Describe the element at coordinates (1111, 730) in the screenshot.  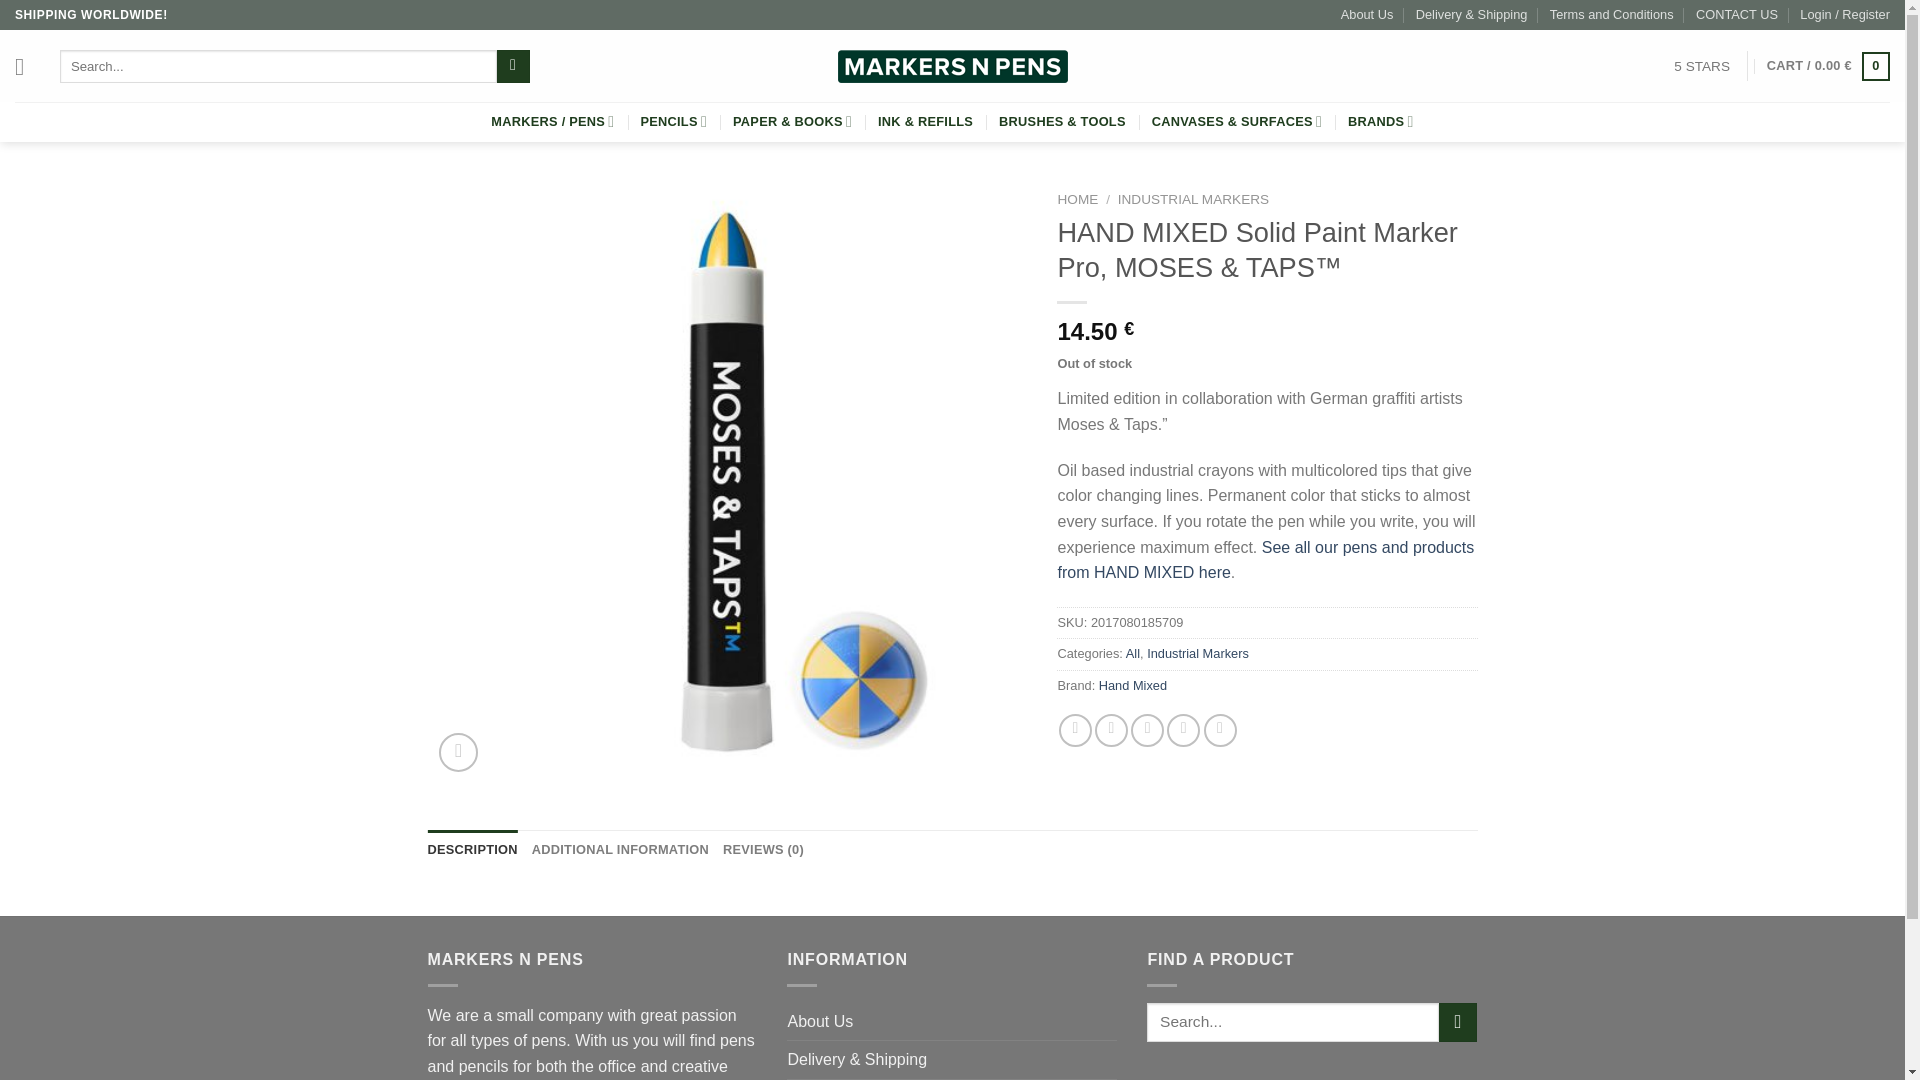
I see `Share on Twitter` at that location.